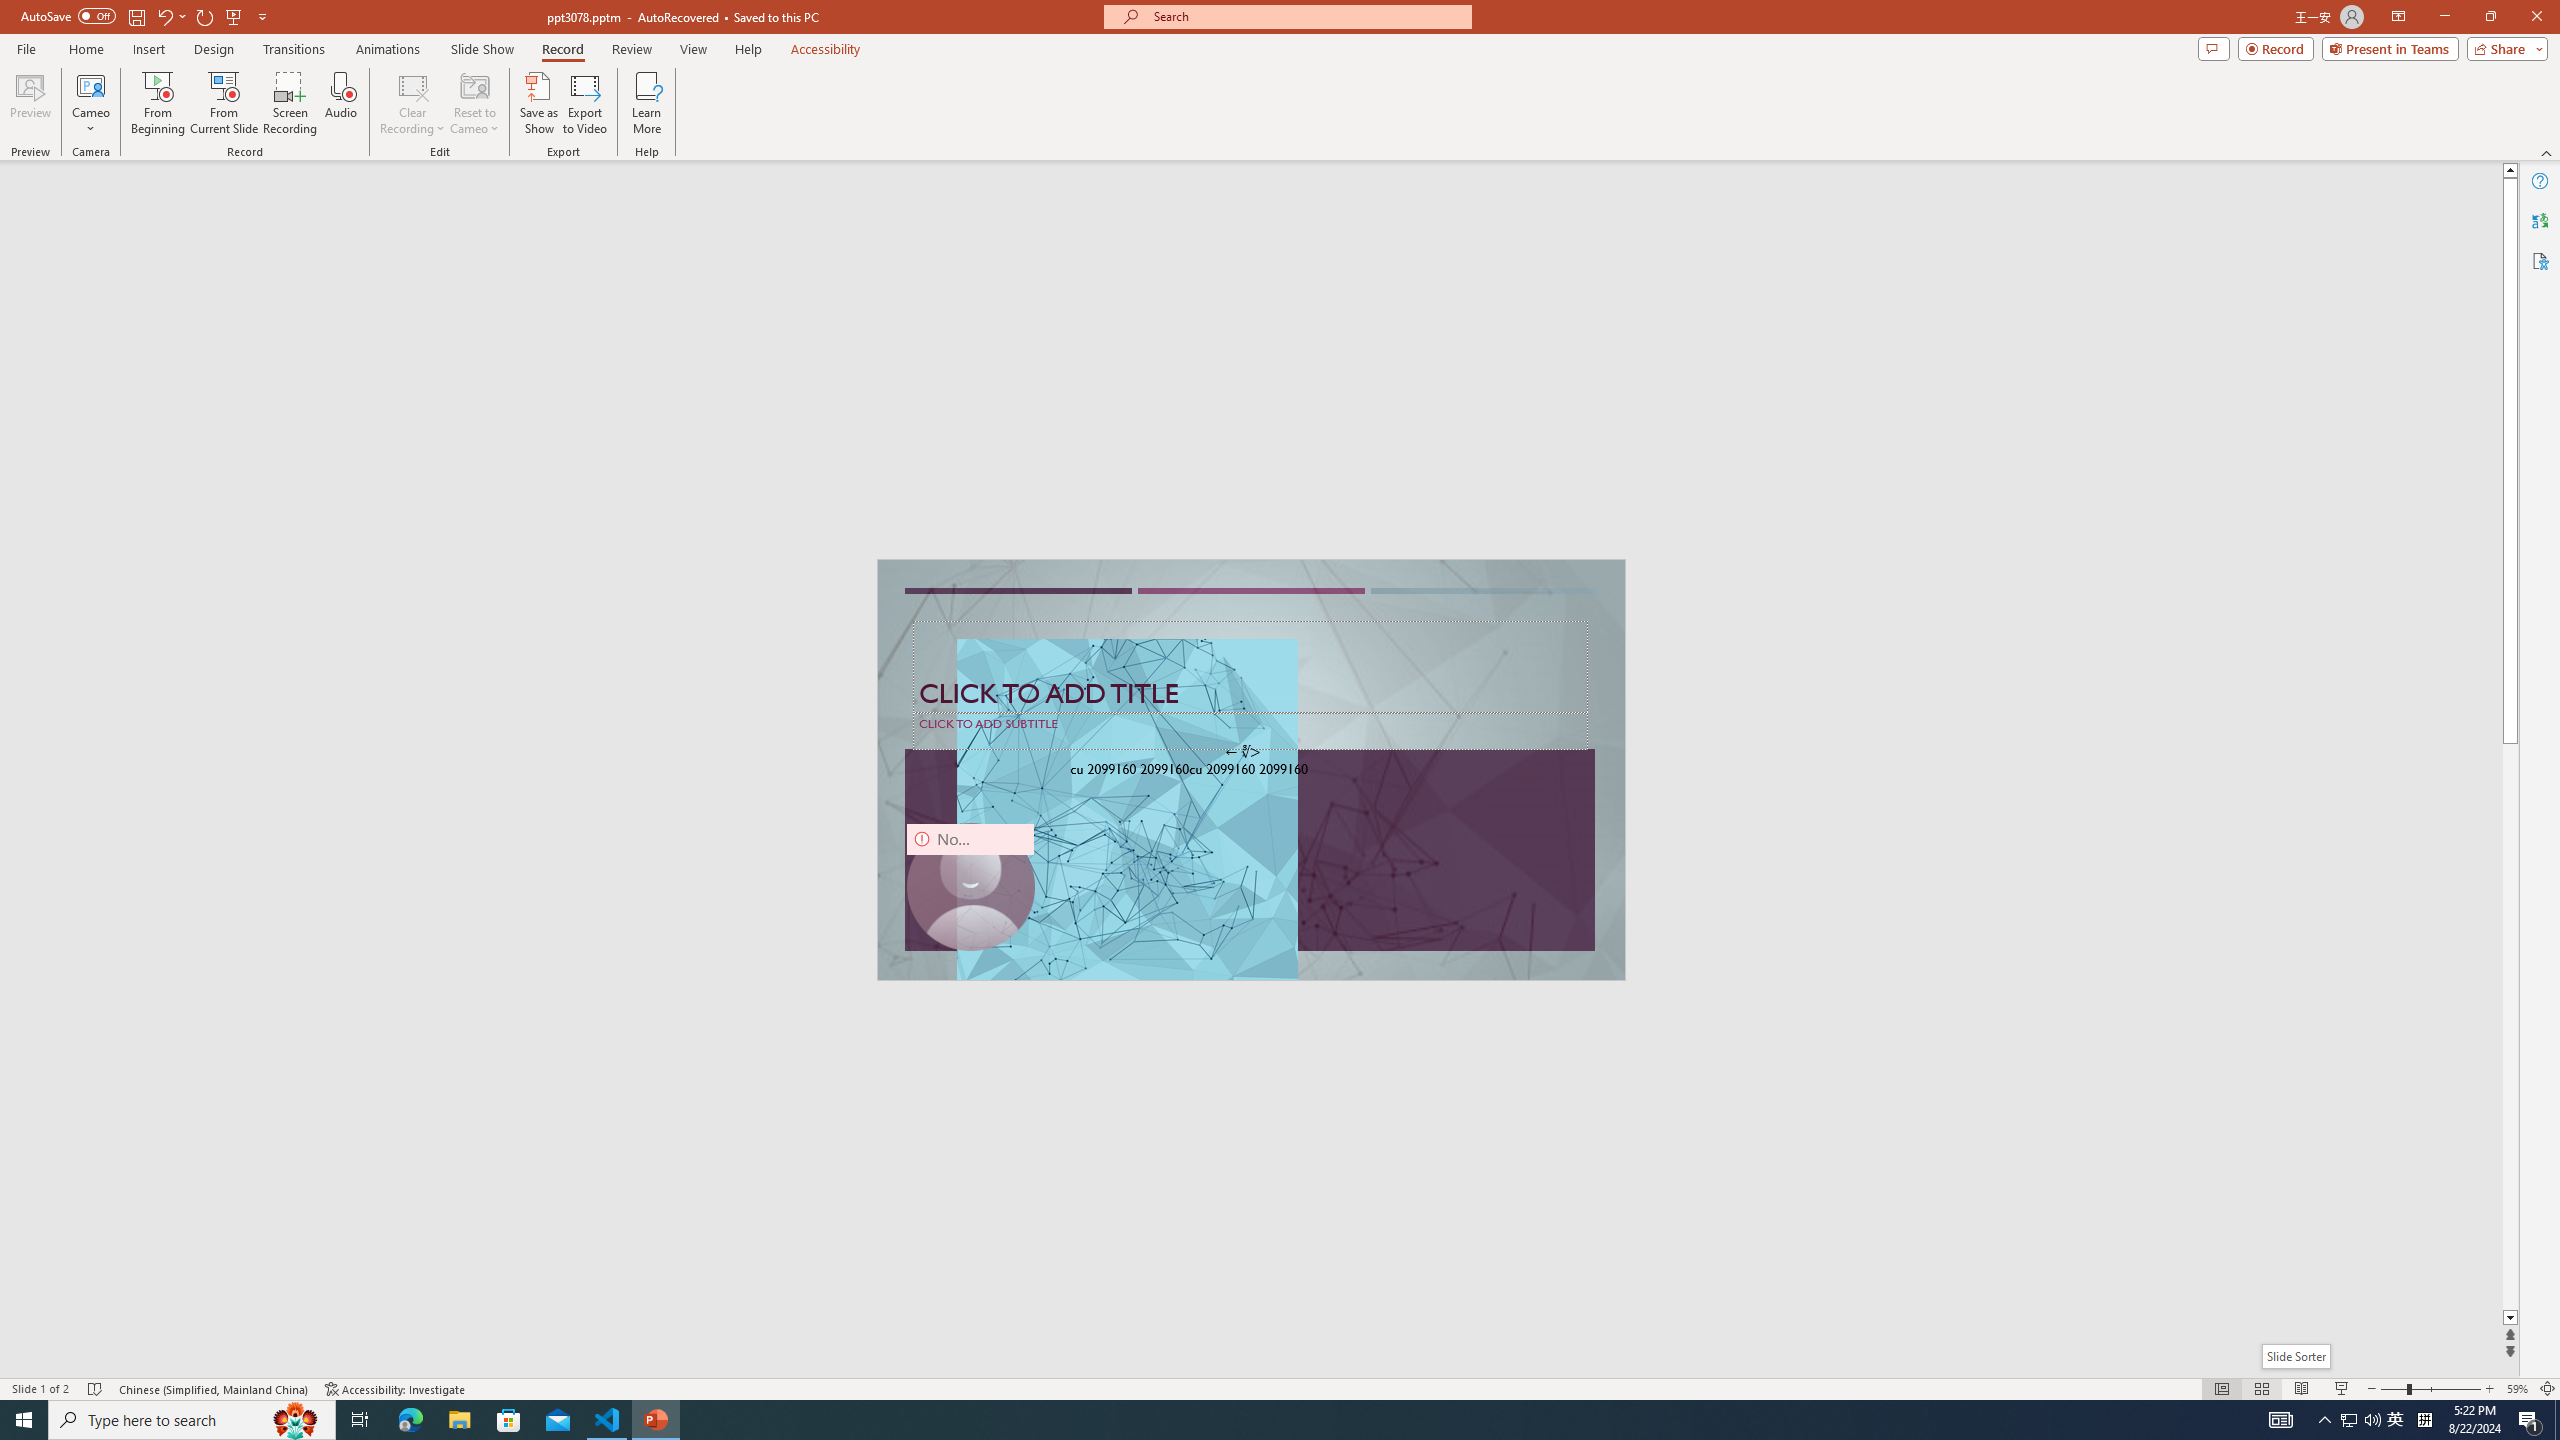  I want to click on Learn More, so click(648, 103).